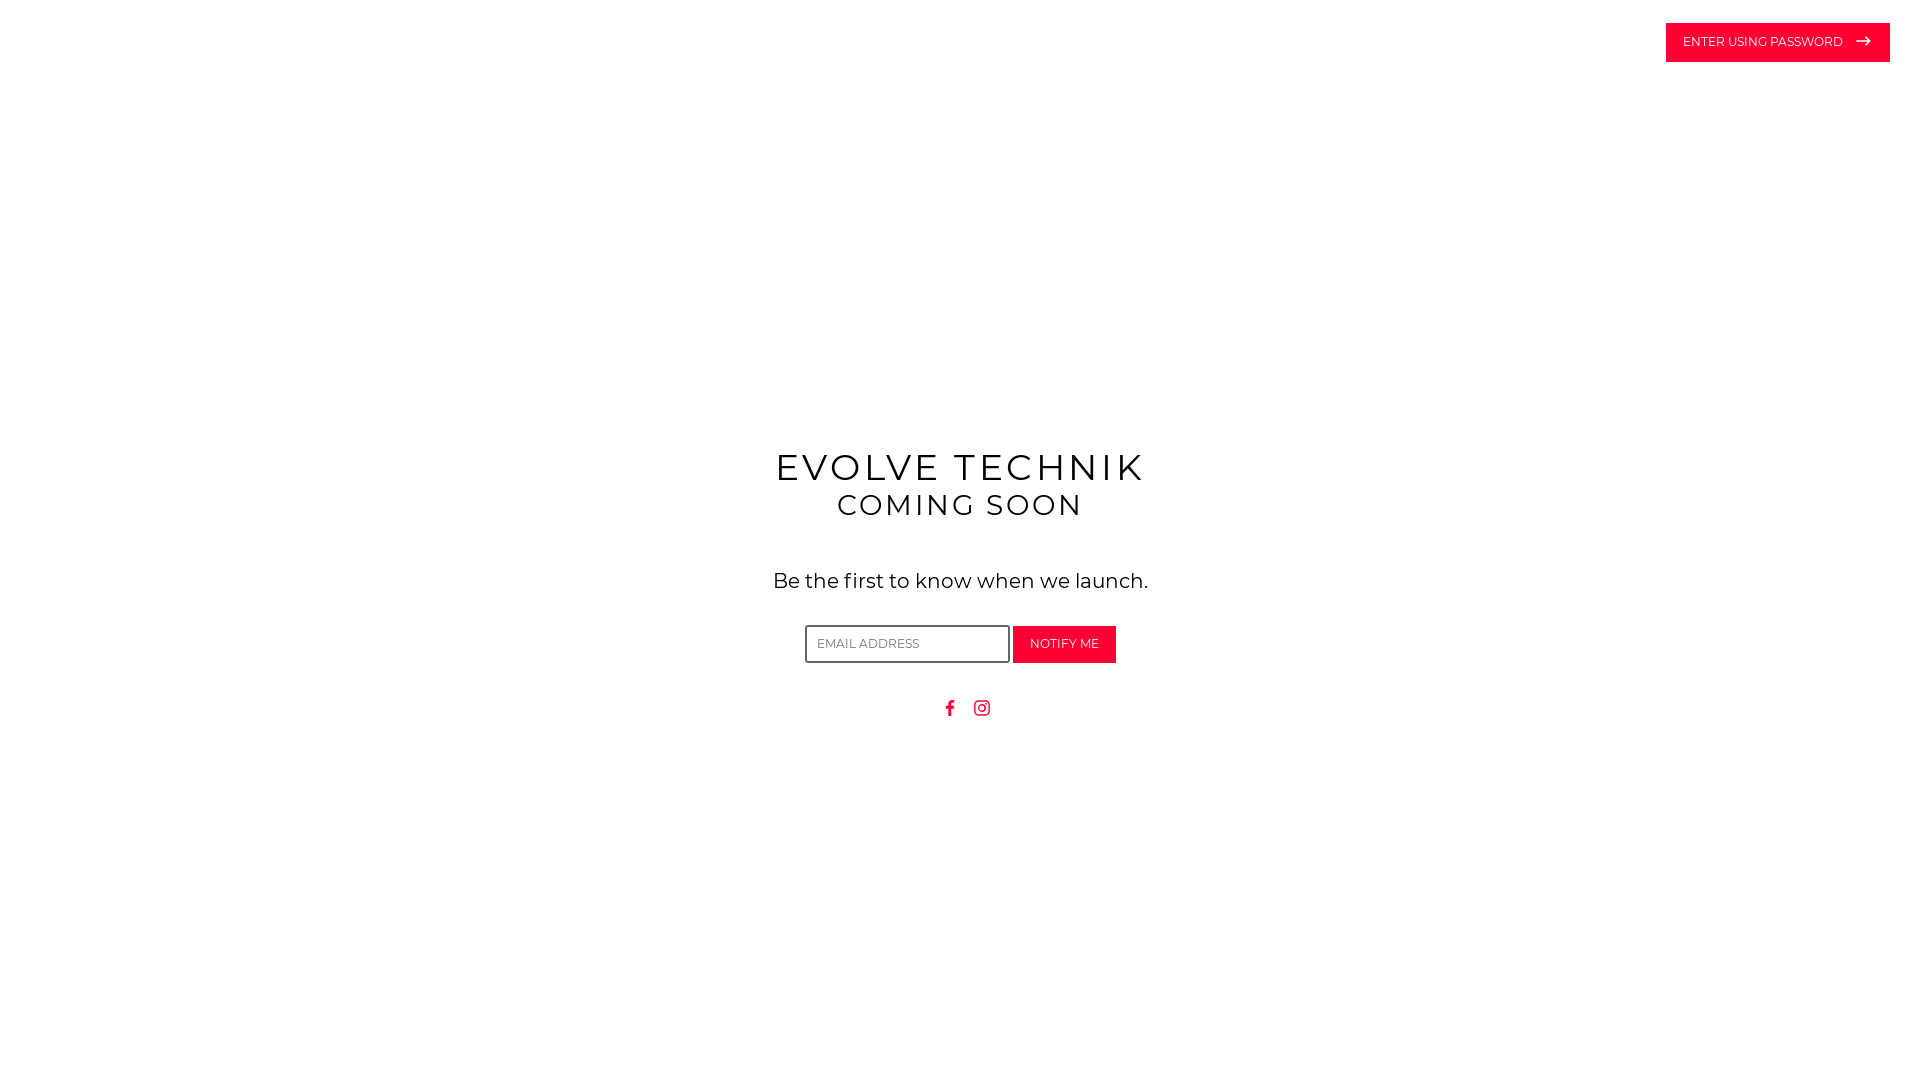 This screenshot has width=1920, height=1080. What do you see at coordinates (1064, 644) in the screenshot?
I see `NOTIFY ME` at bounding box center [1064, 644].